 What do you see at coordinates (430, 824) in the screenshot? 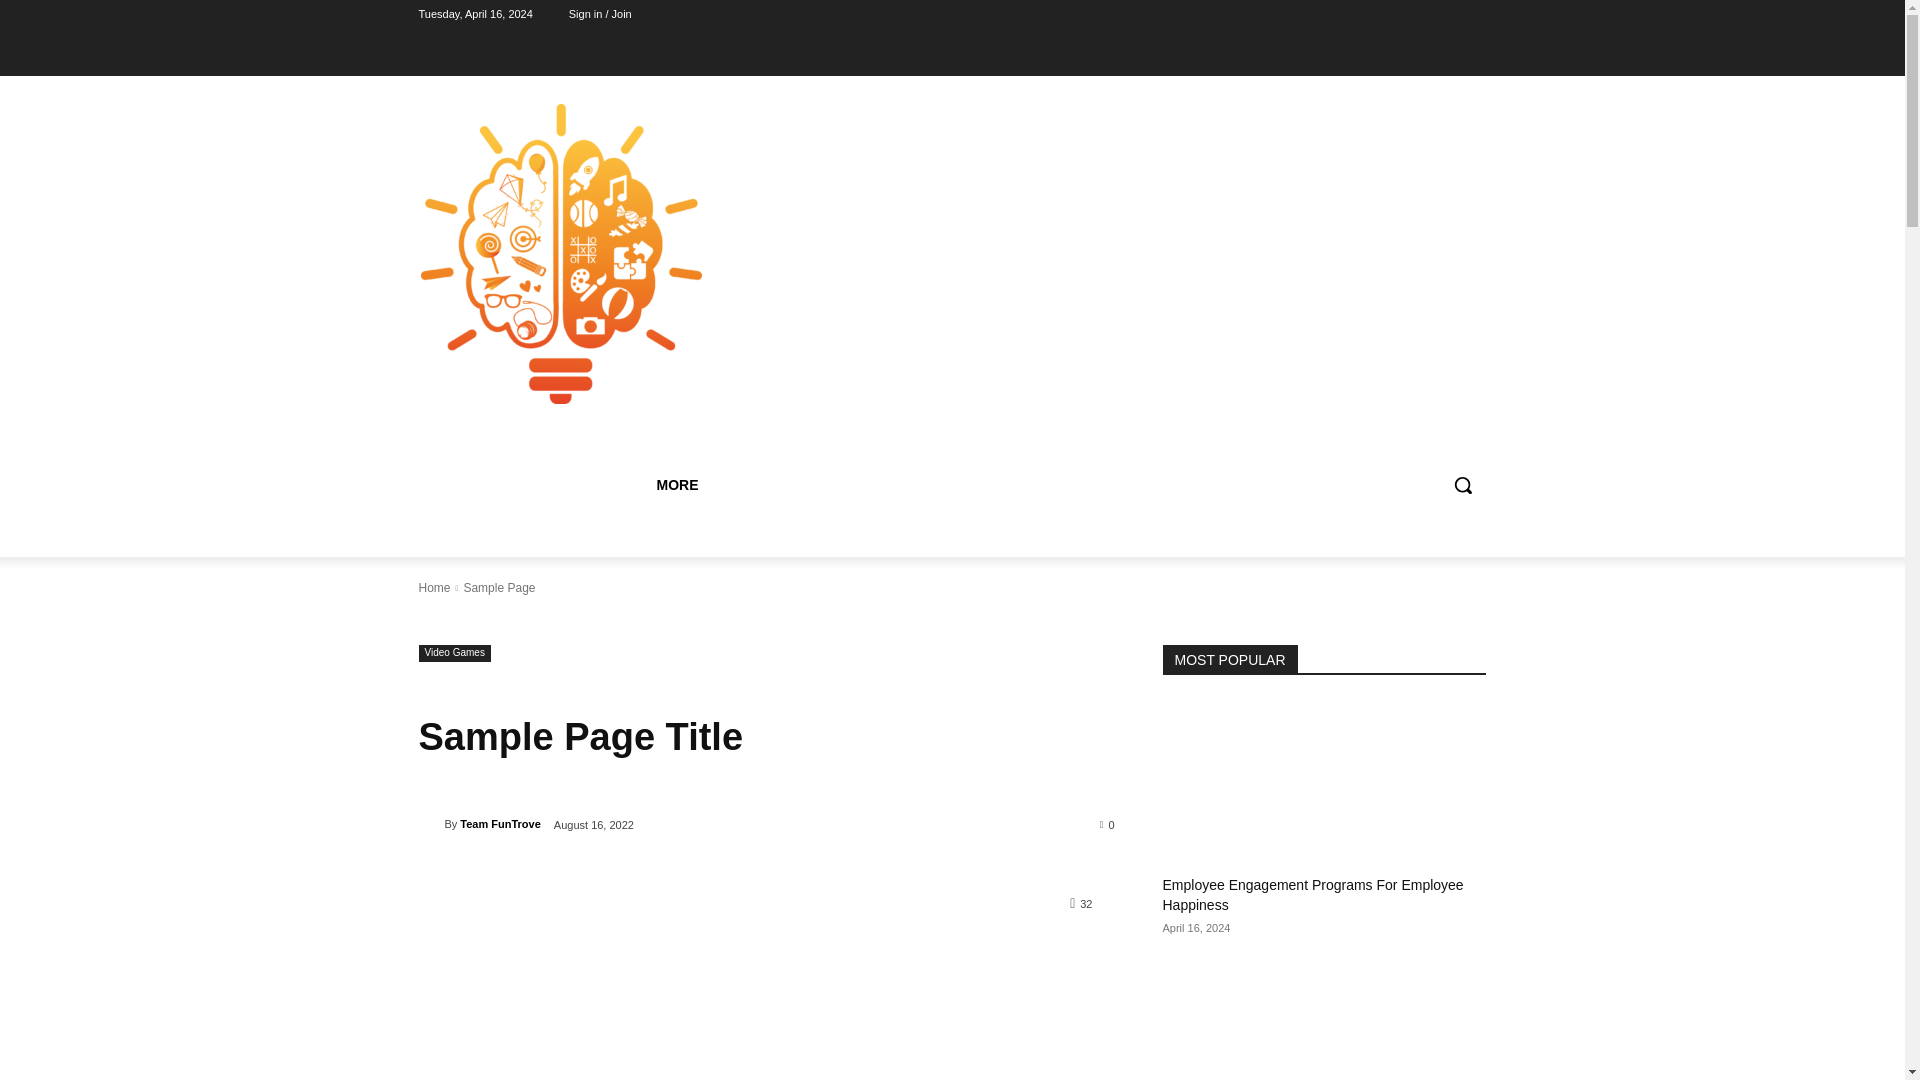
I see `Team FunTrove` at bounding box center [430, 824].